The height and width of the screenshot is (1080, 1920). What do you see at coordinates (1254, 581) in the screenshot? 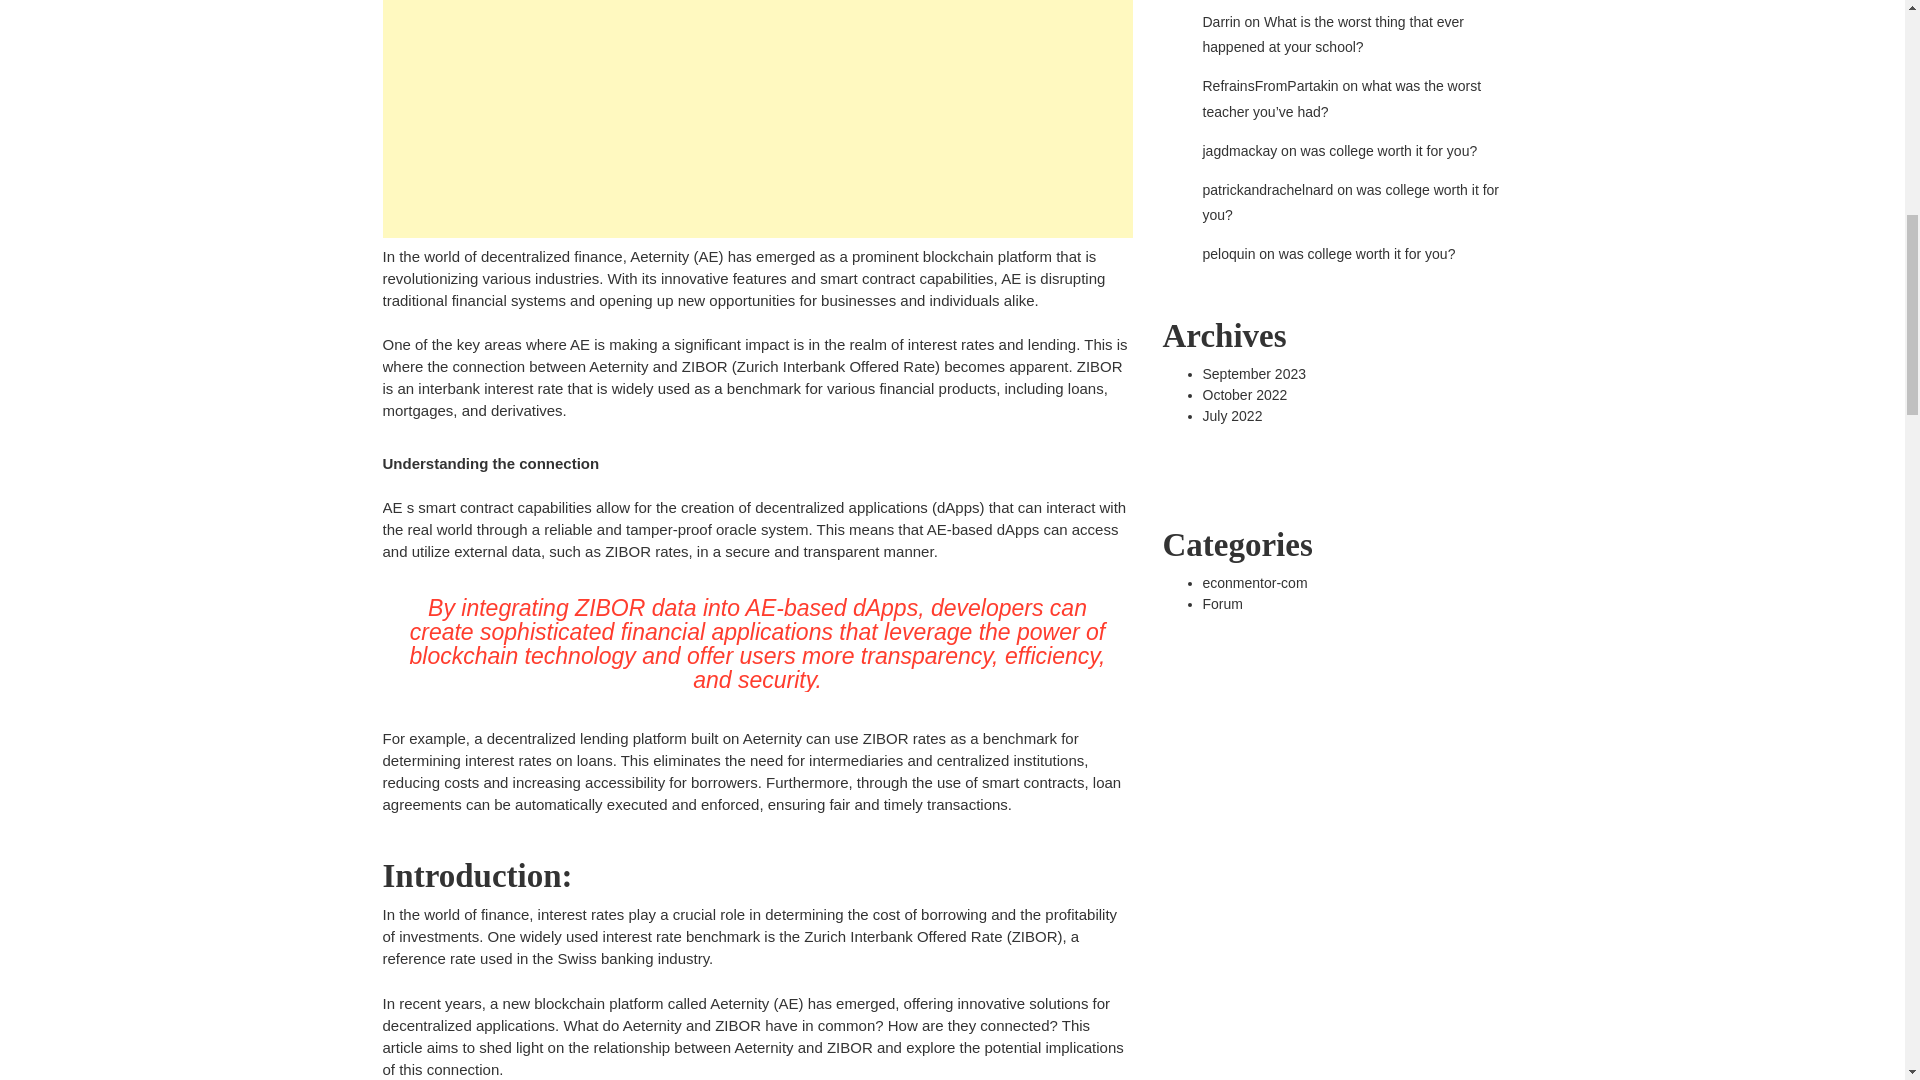
I see `econmentor-com` at bounding box center [1254, 581].